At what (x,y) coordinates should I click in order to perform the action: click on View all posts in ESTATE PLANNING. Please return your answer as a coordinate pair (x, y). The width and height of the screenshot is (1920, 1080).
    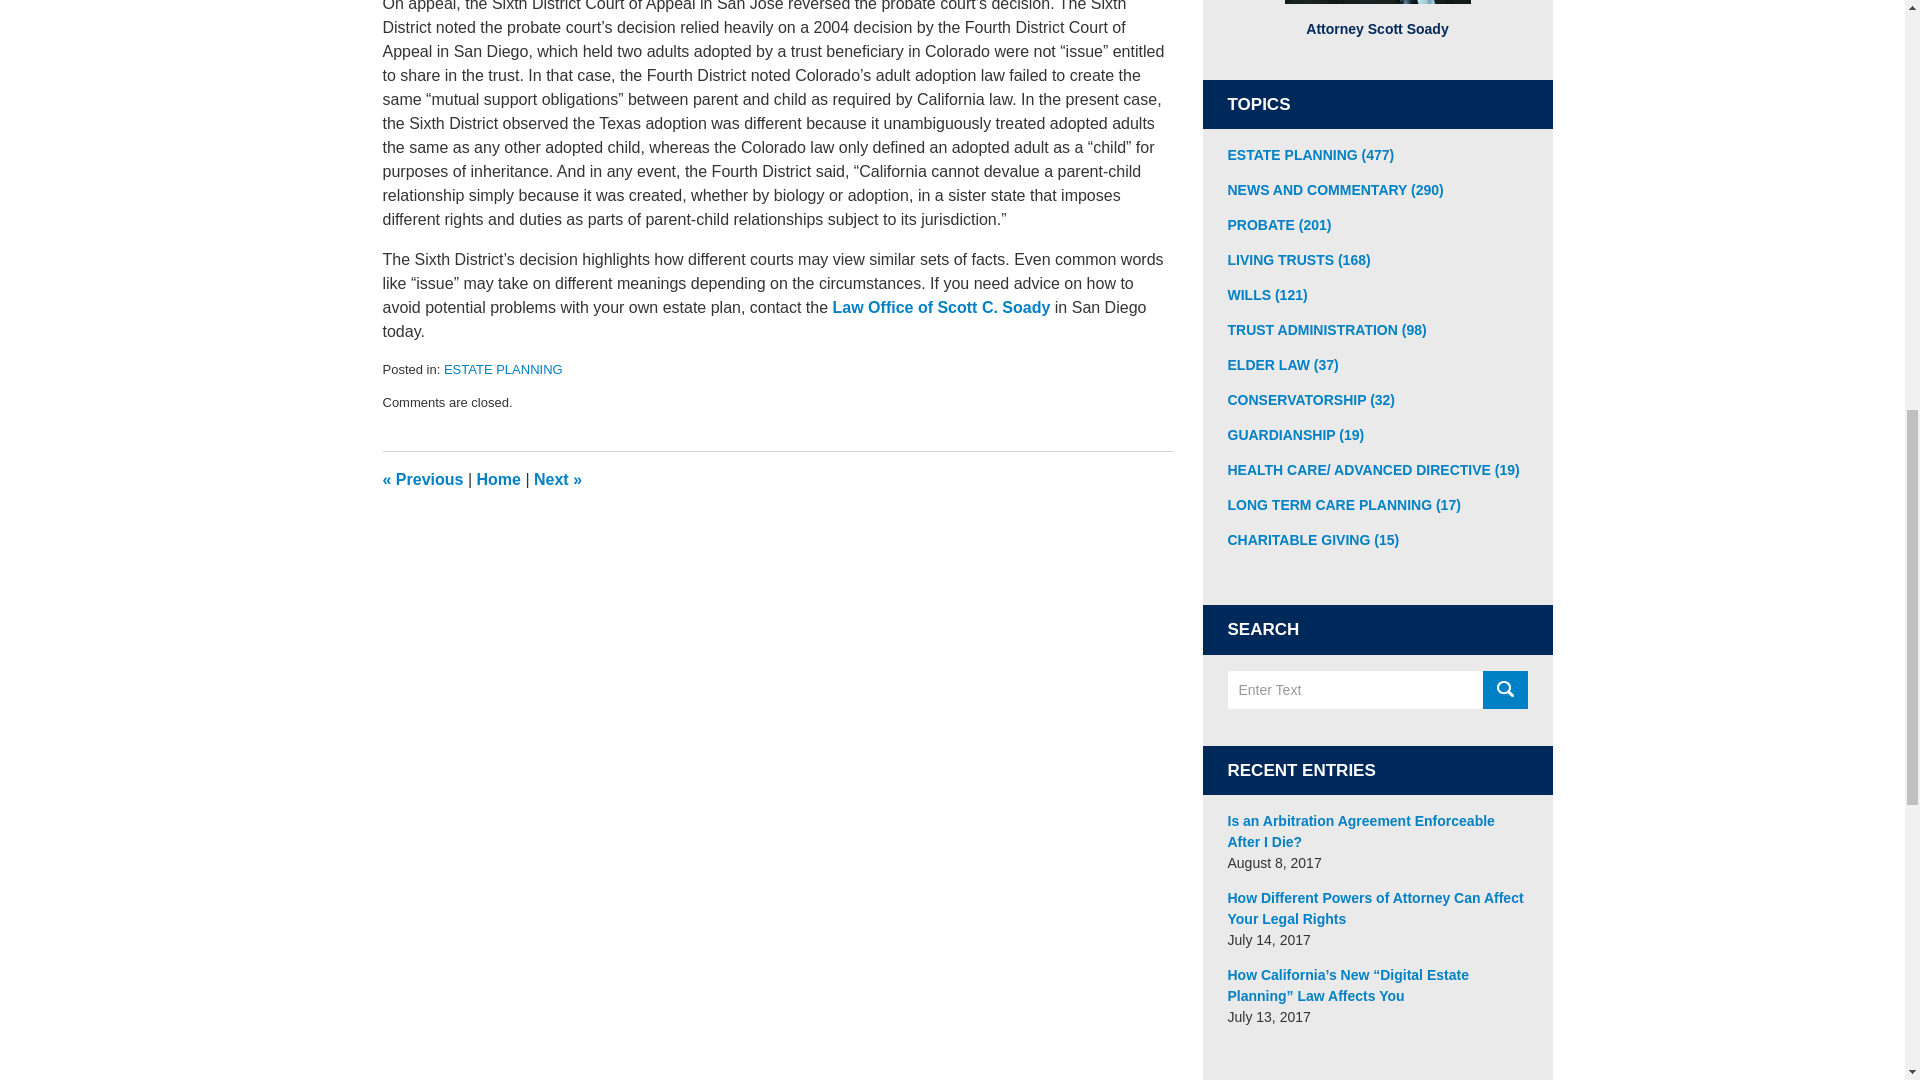
    Looking at the image, I should click on (502, 368).